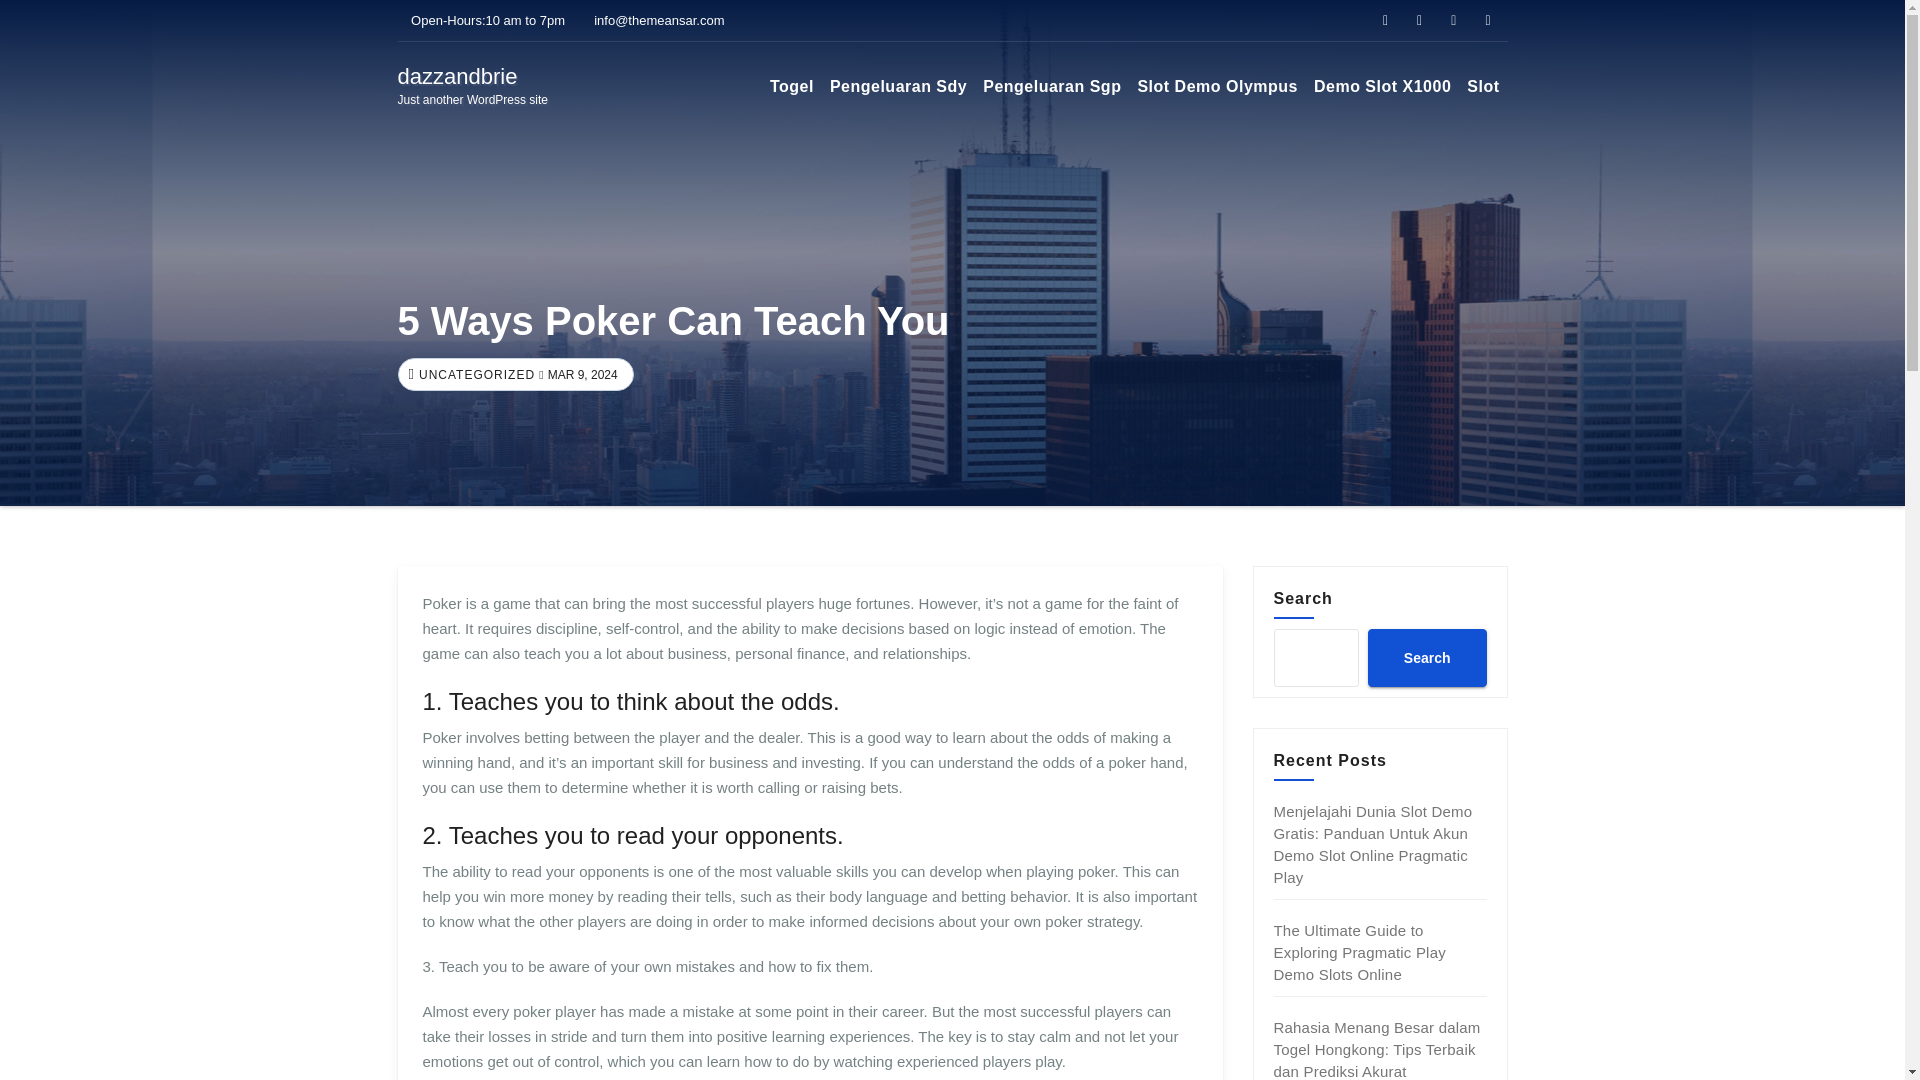 This screenshot has height=1080, width=1920. Describe the element at coordinates (1382, 86) in the screenshot. I see `demo slot x1000` at that location.